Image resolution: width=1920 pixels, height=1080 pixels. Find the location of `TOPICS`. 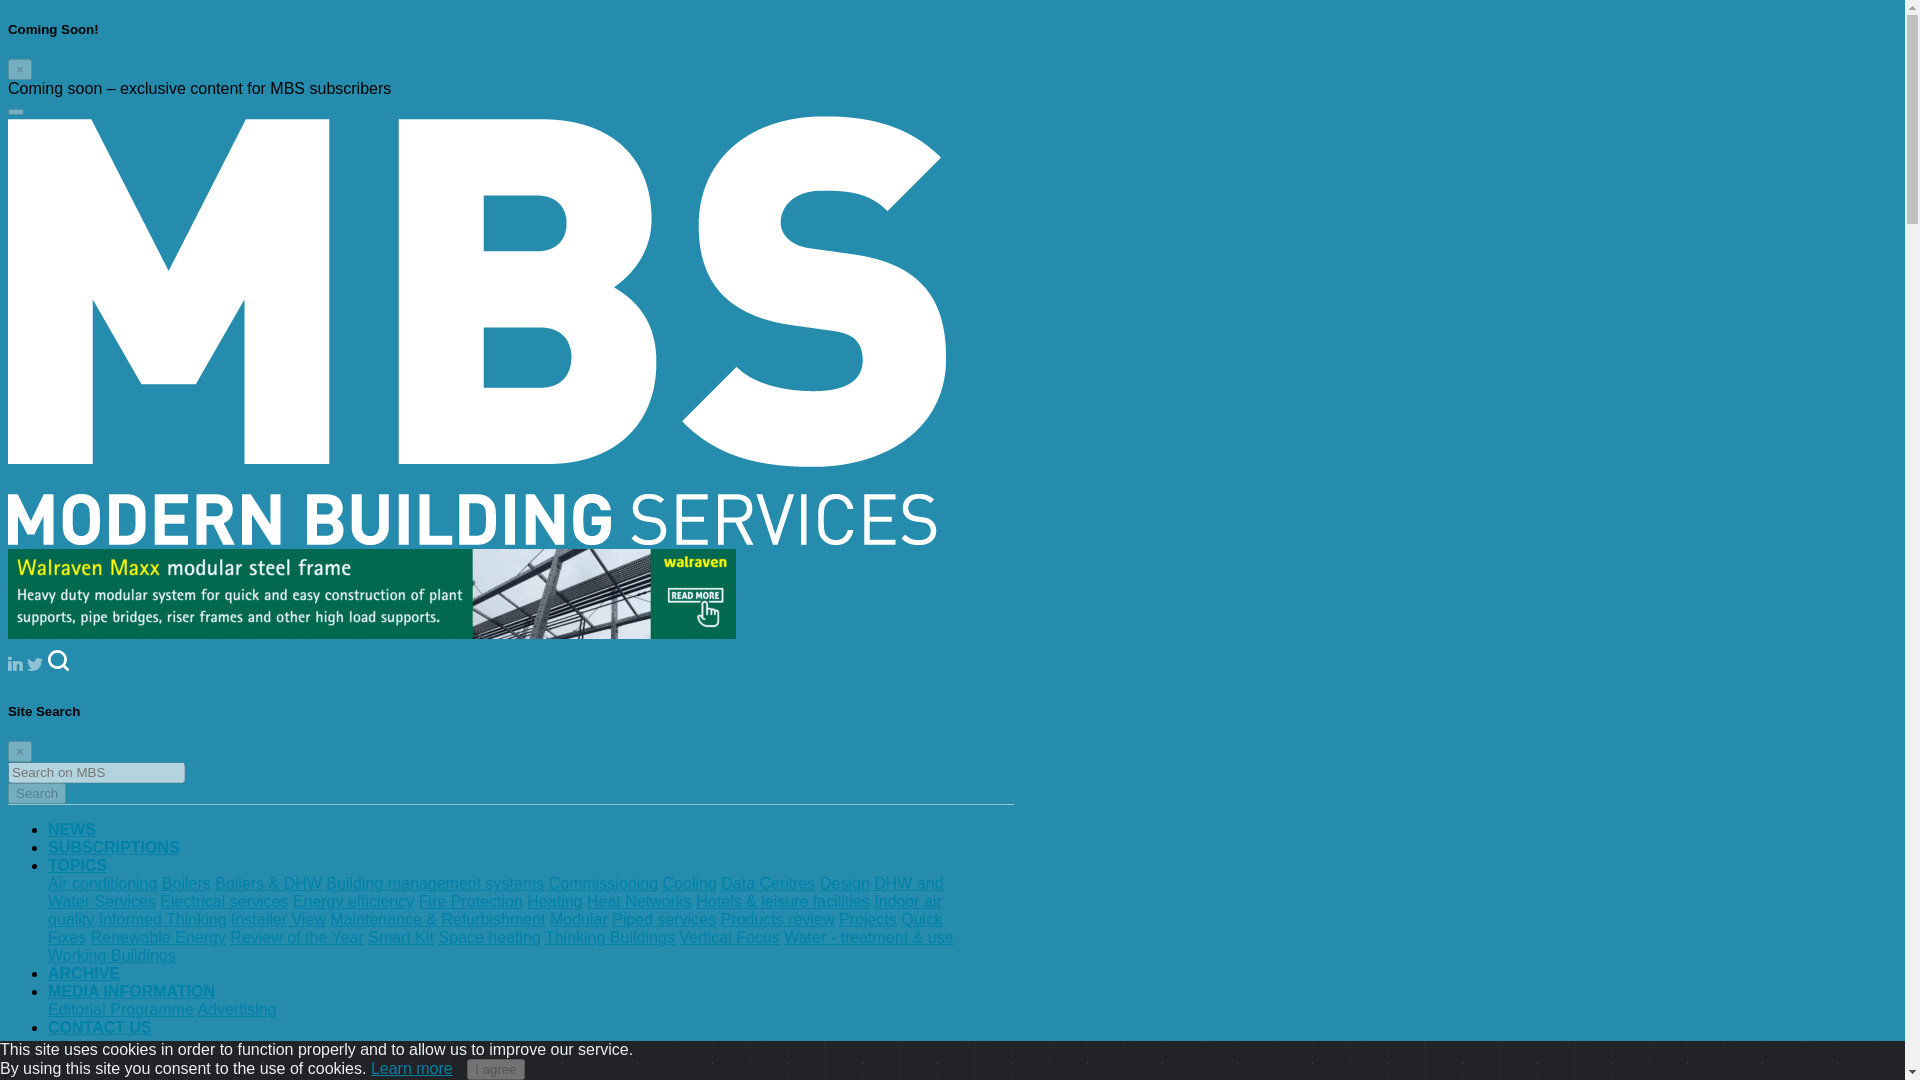

TOPICS is located at coordinates (78, 865).